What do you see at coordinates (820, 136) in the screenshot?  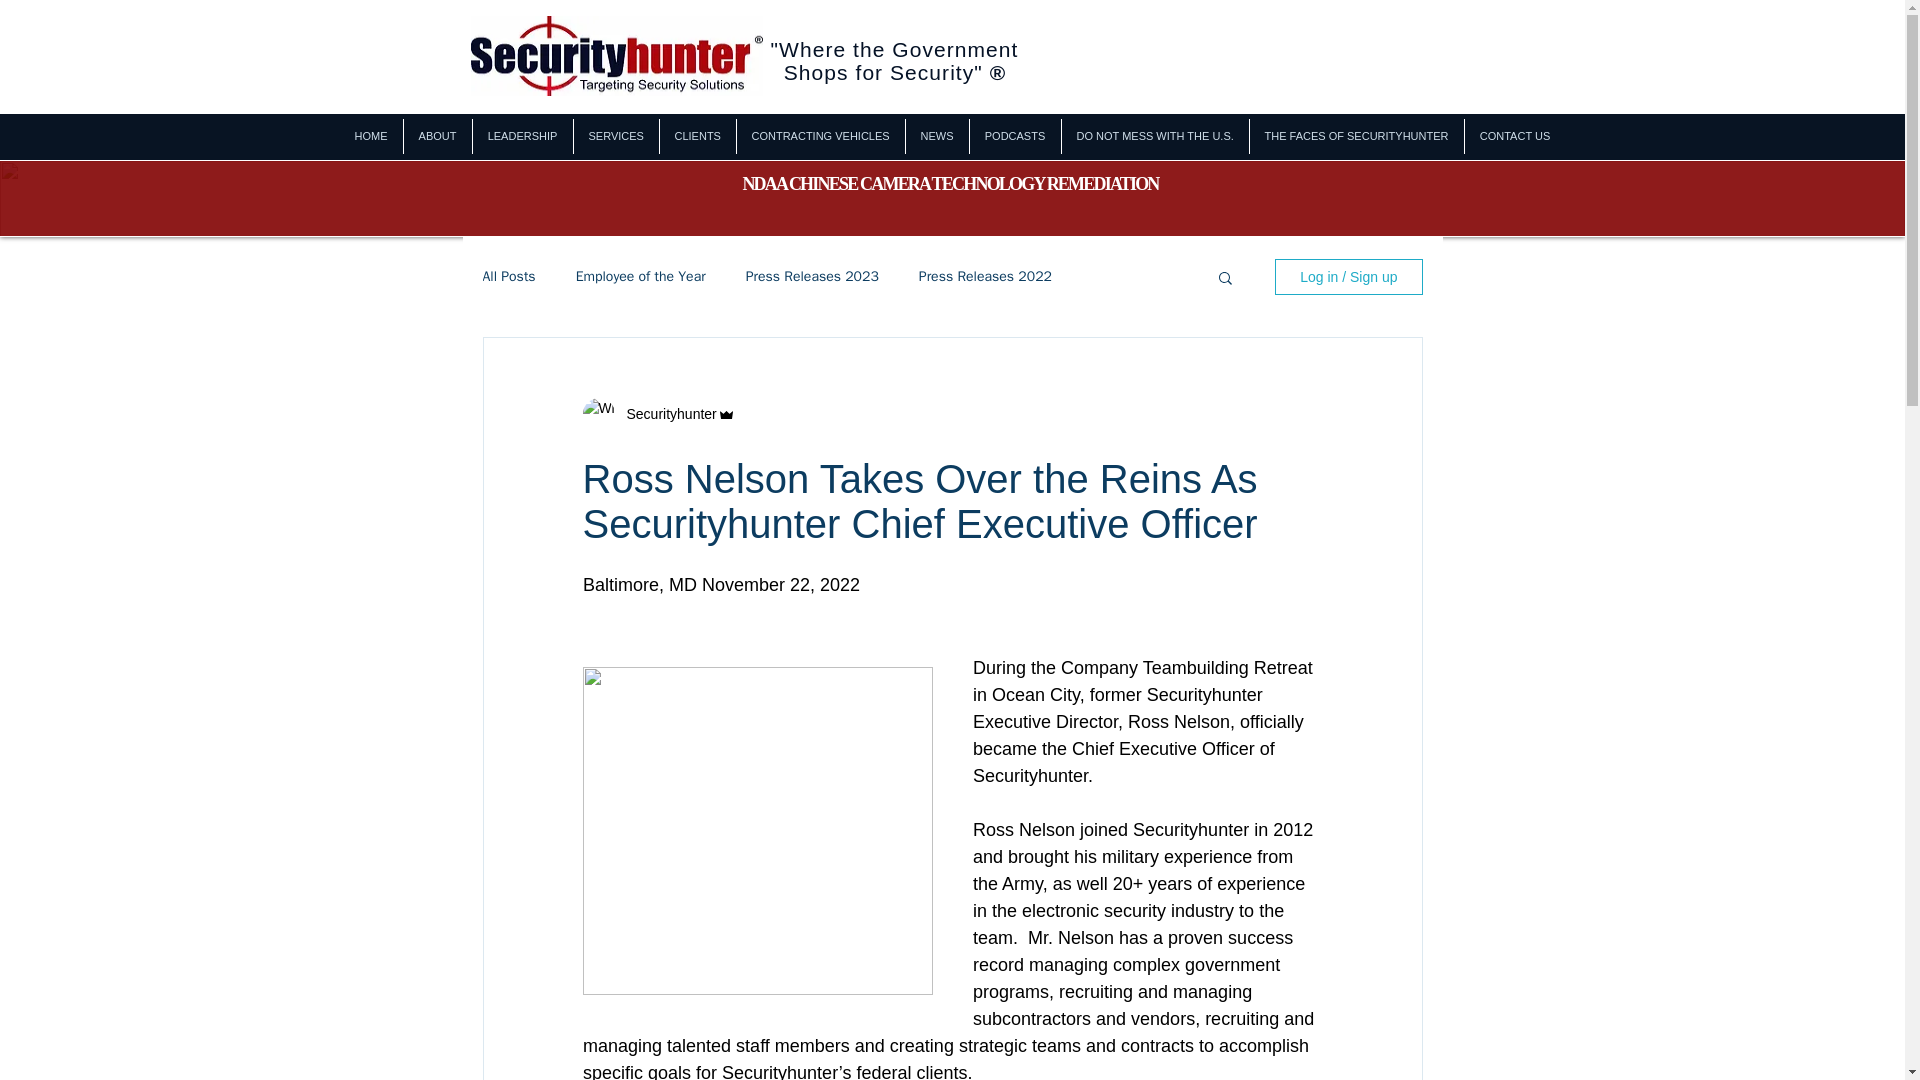 I see `CONTRACTING VEHICLES` at bounding box center [820, 136].